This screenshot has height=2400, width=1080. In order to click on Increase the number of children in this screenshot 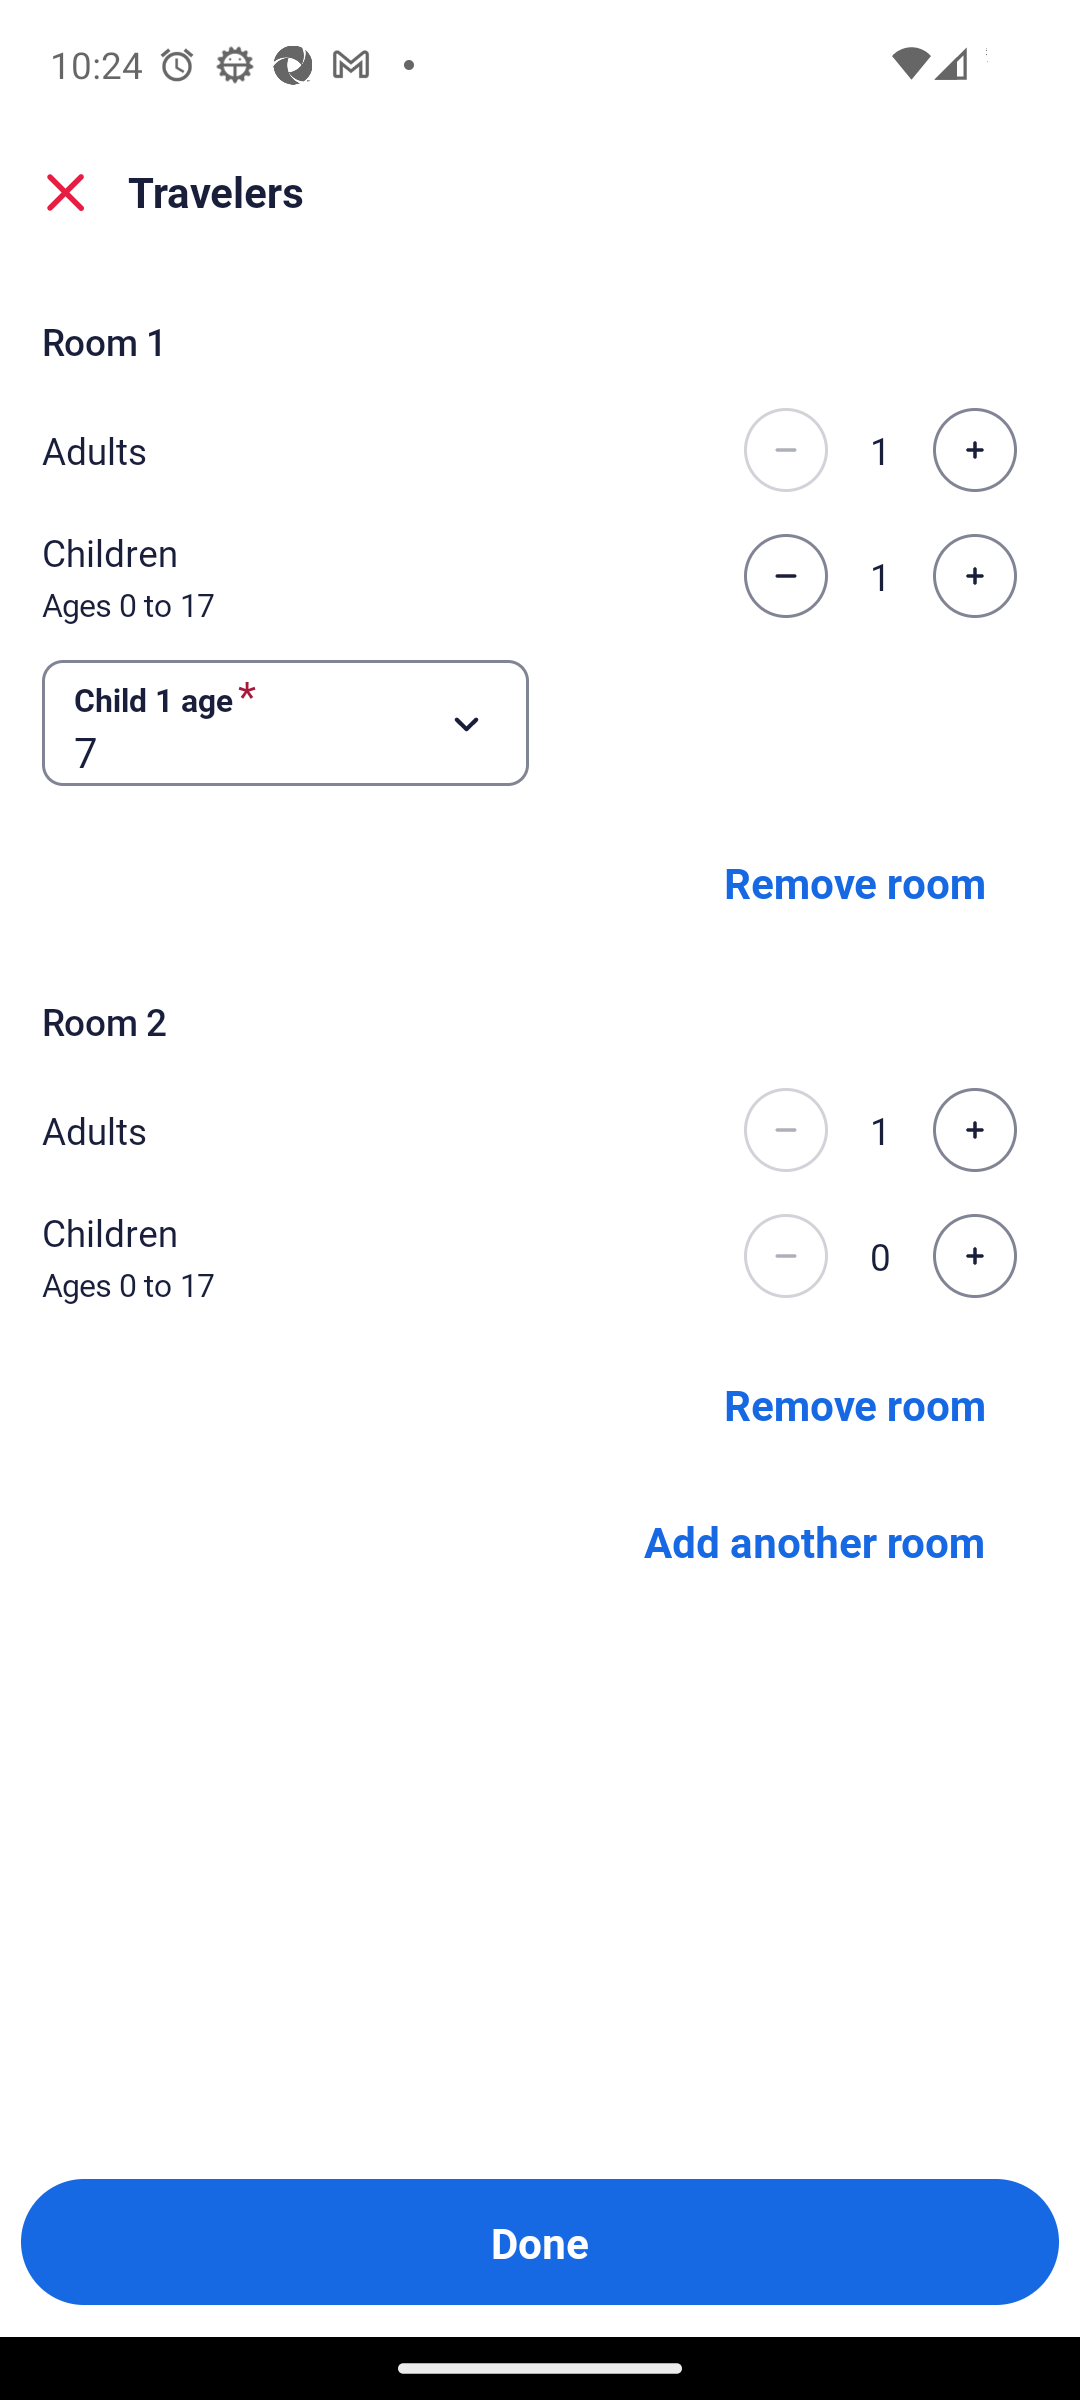, I will do `click(974, 1256)`.